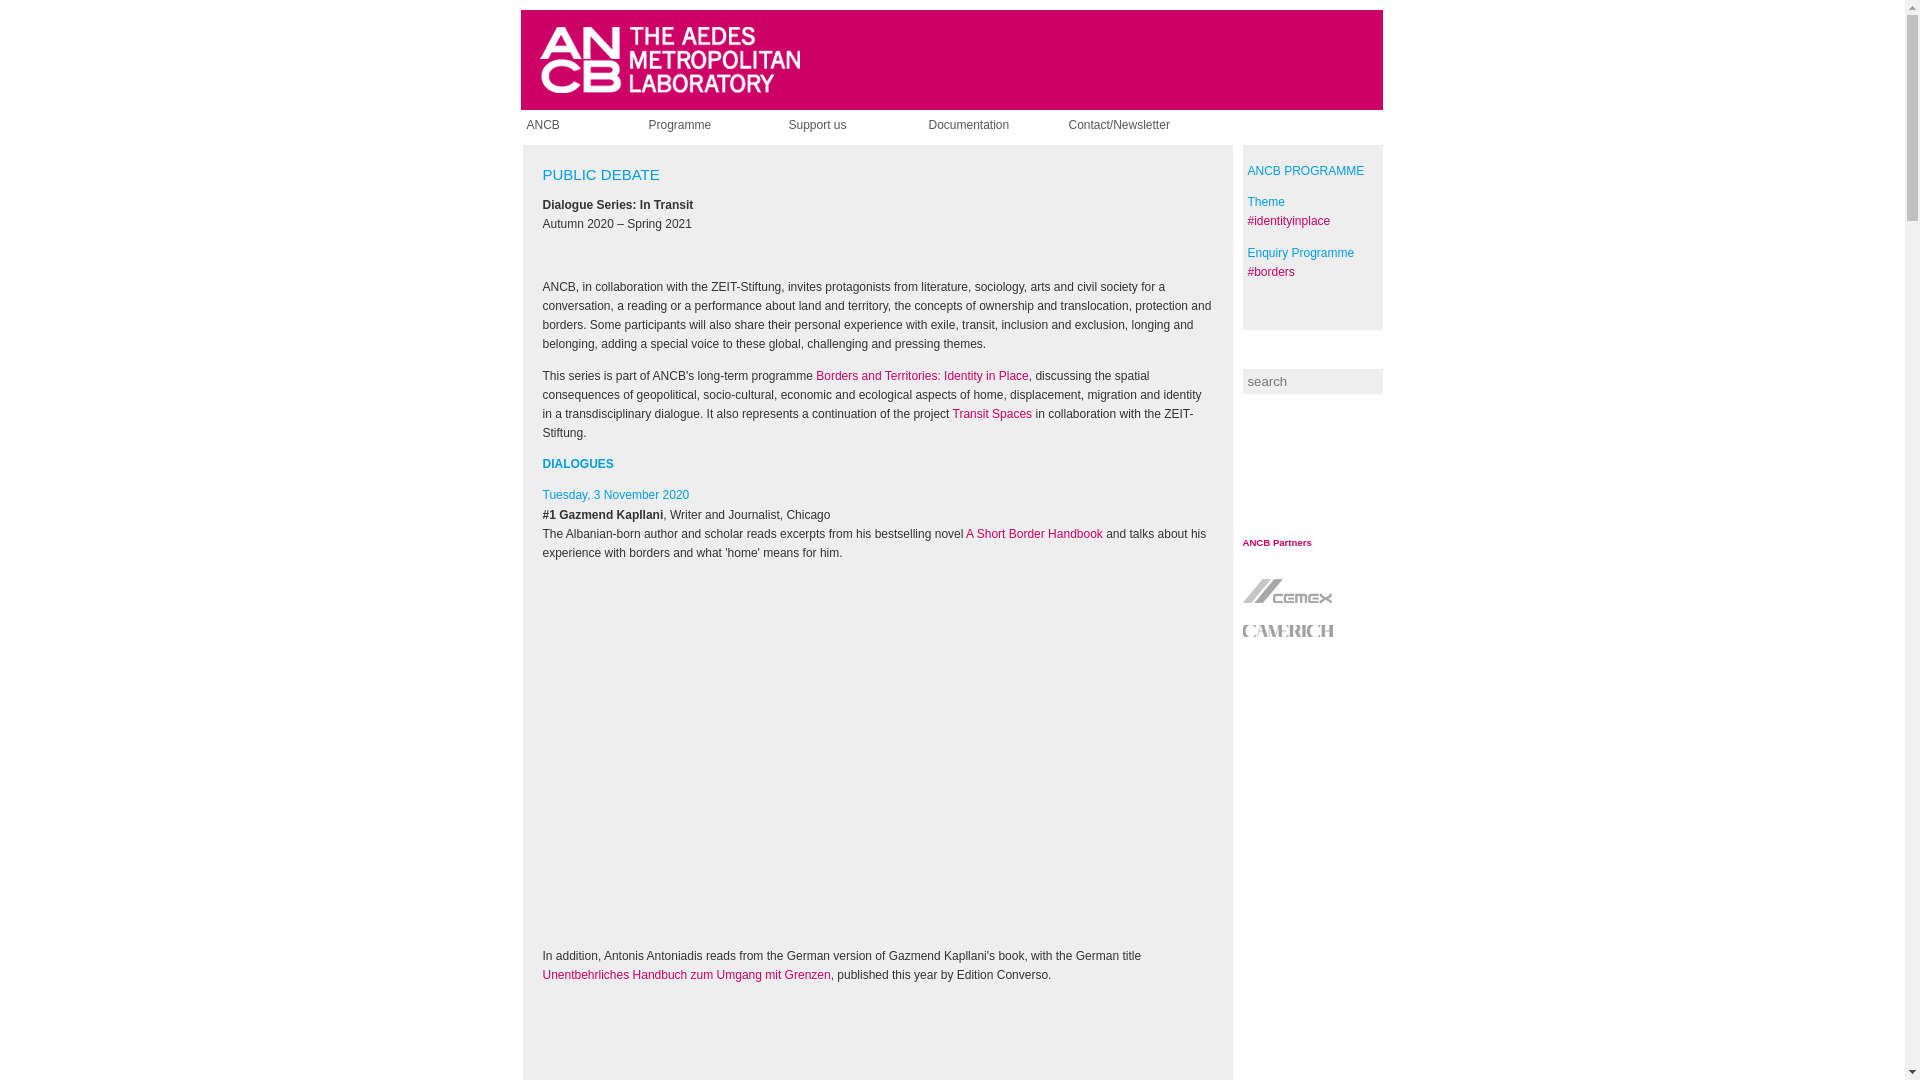 The height and width of the screenshot is (1080, 1920). I want to click on A Short Border Handbook, so click(1034, 534).